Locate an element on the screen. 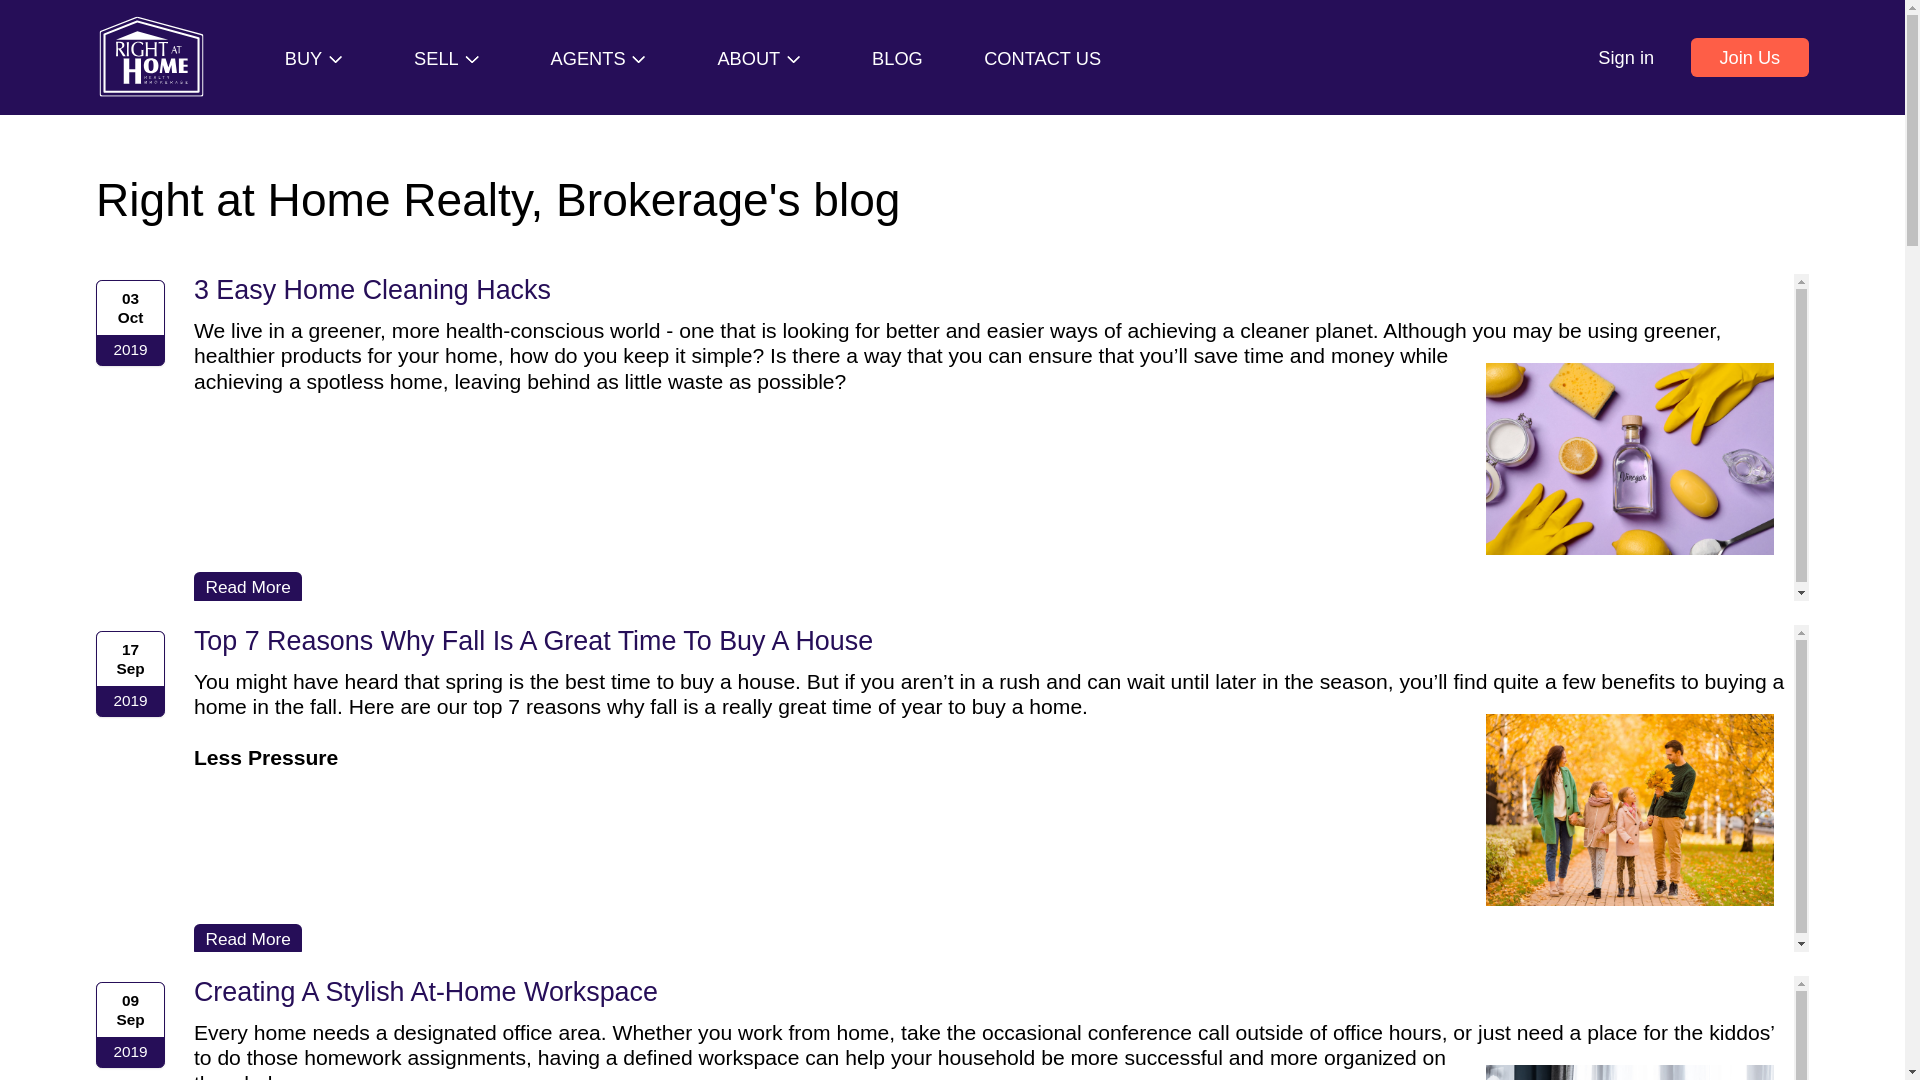  Sell is located at coordinates (452, 58).